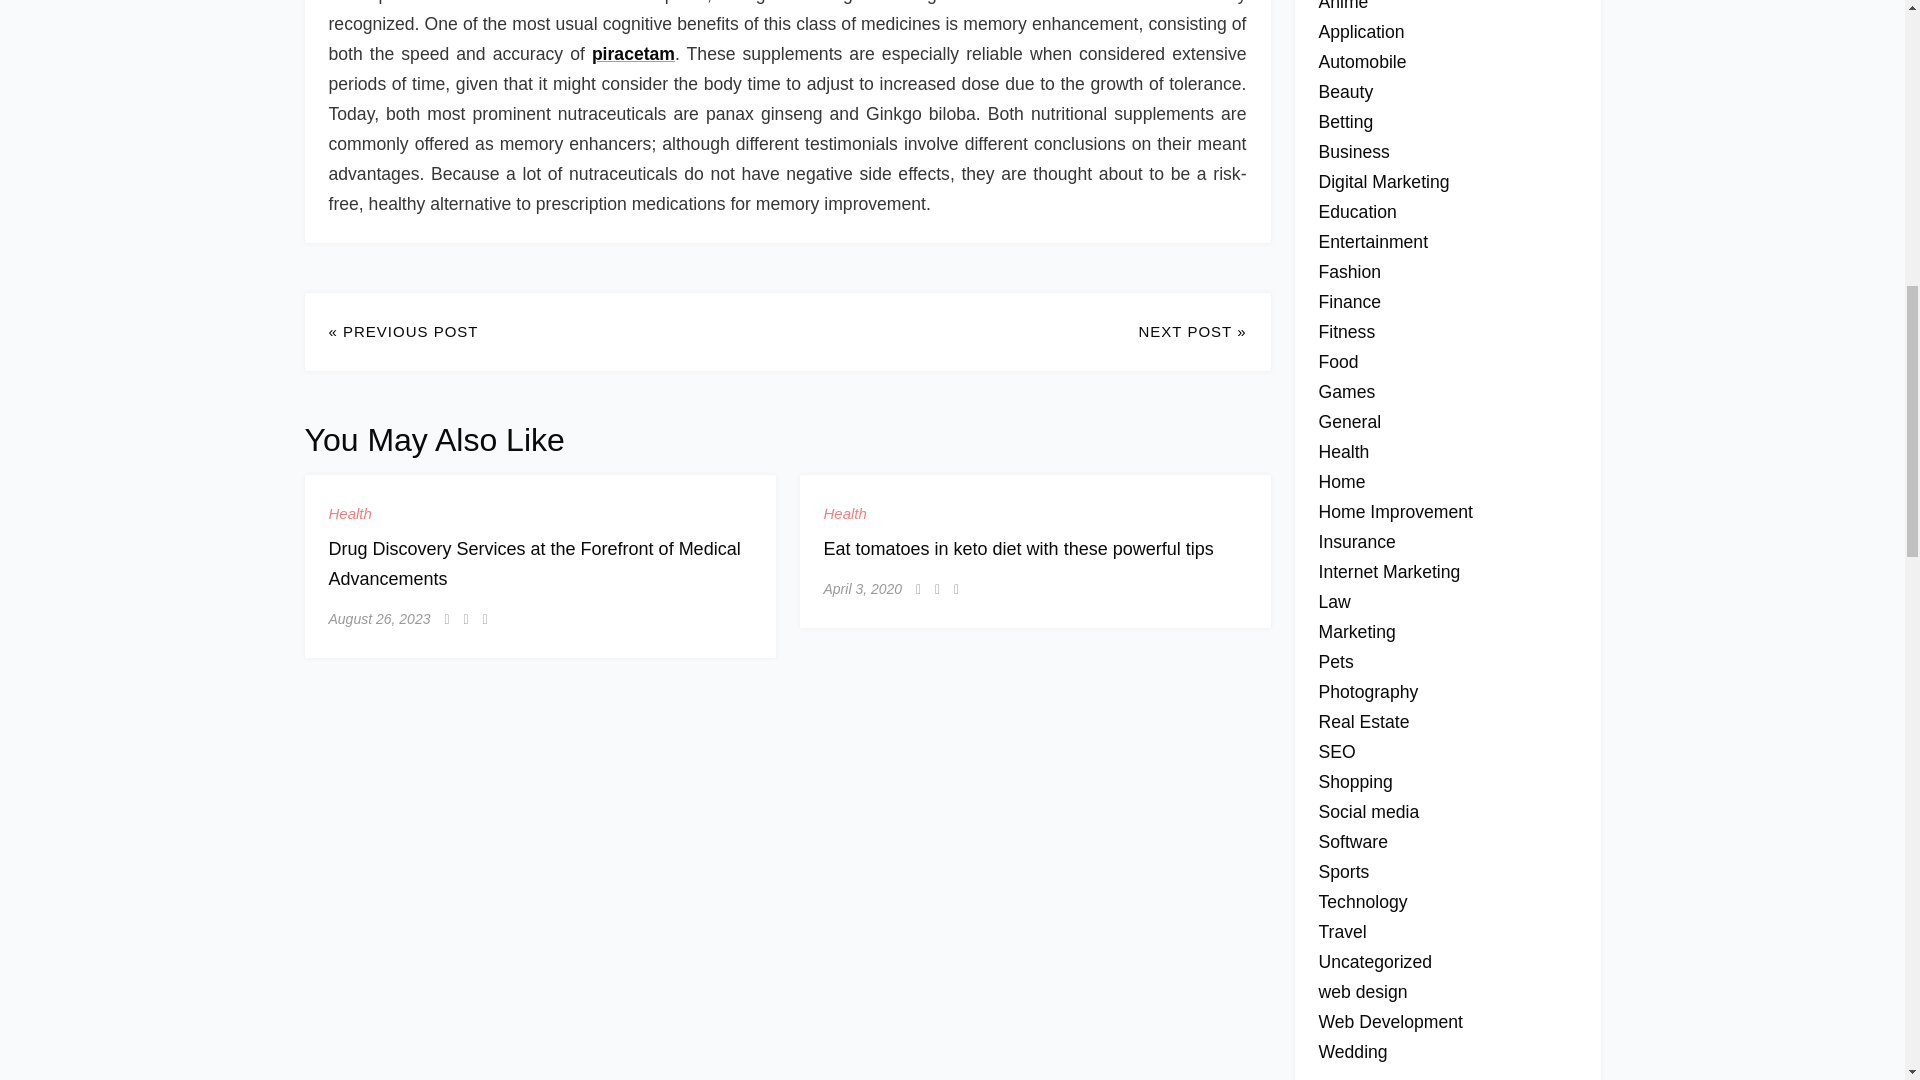 The image size is (1920, 1080). I want to click on Beauty, so click(1344, 92).